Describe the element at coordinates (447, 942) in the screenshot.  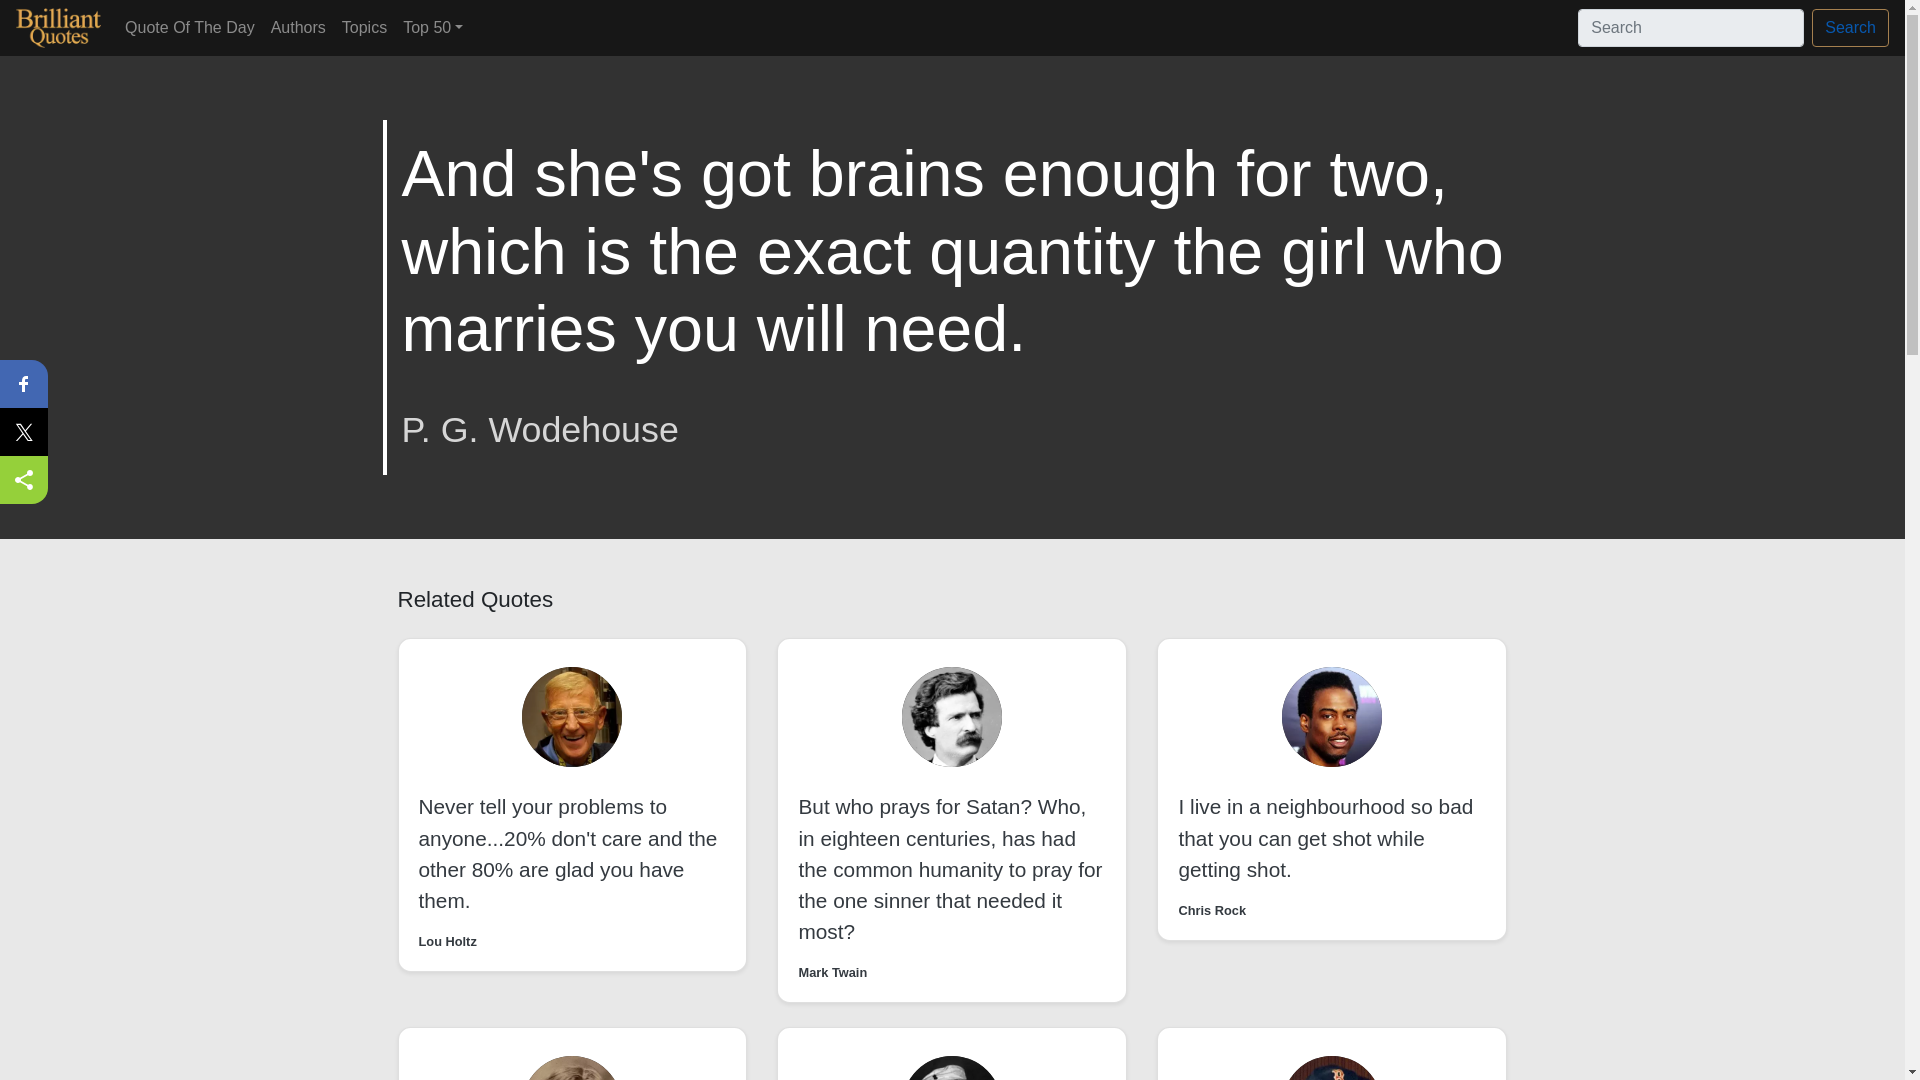
I see `Lou Holtz` at that location.